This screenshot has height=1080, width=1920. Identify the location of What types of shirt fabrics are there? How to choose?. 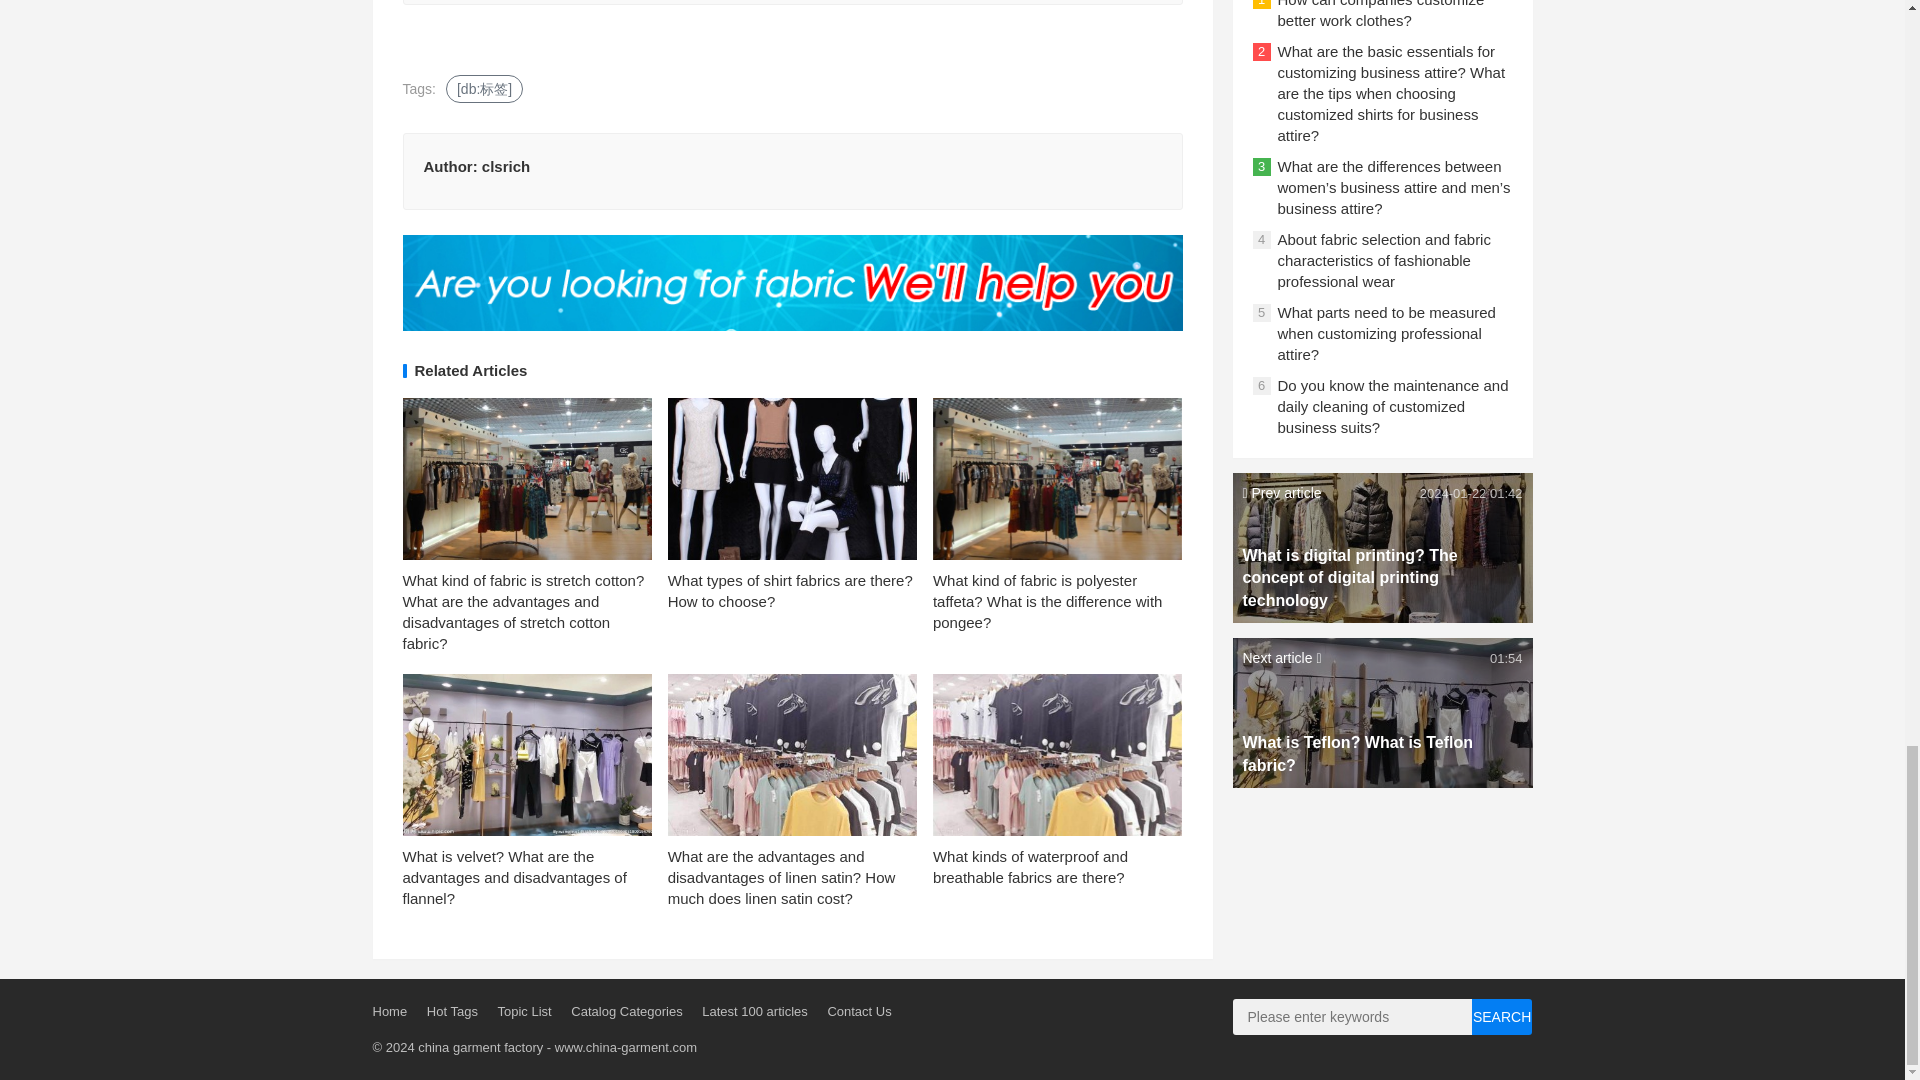
(790, 591).